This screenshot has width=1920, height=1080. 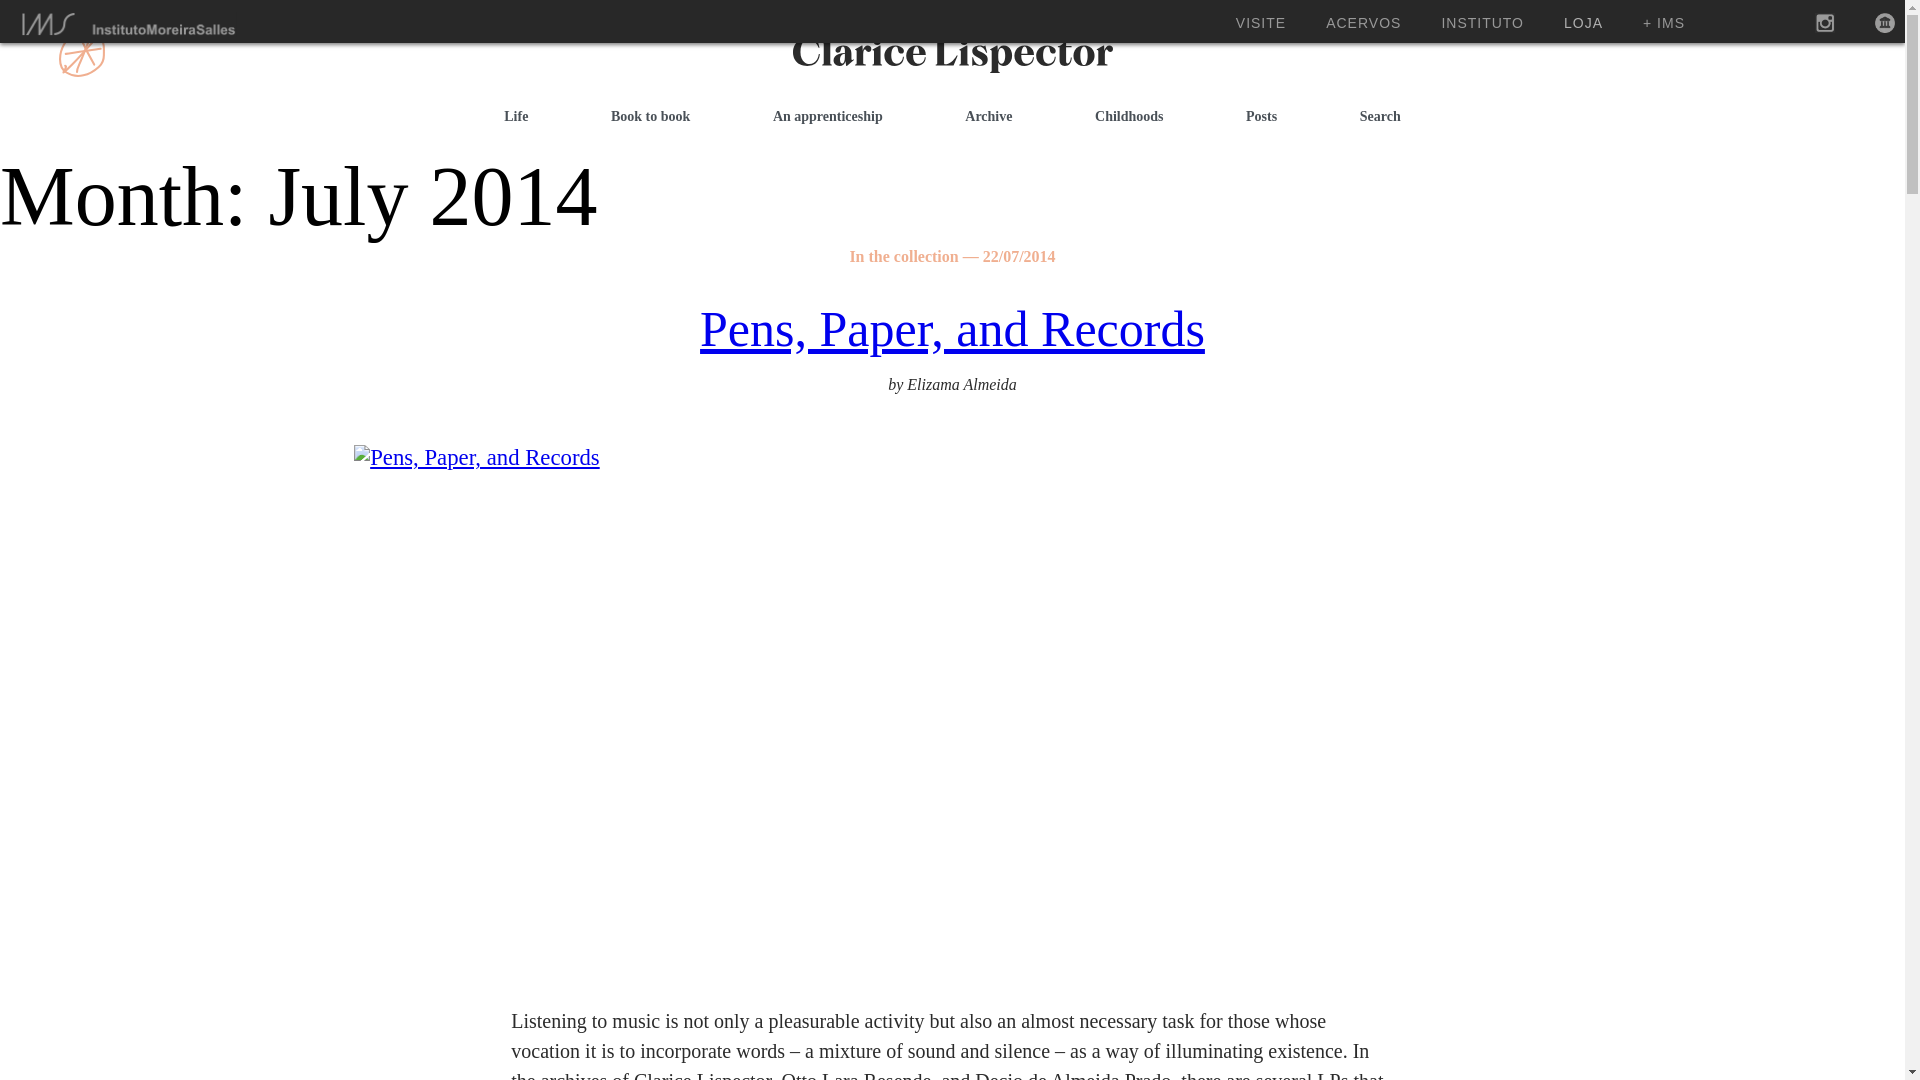 I want to click on Book to book, so click(x=650, y=116).